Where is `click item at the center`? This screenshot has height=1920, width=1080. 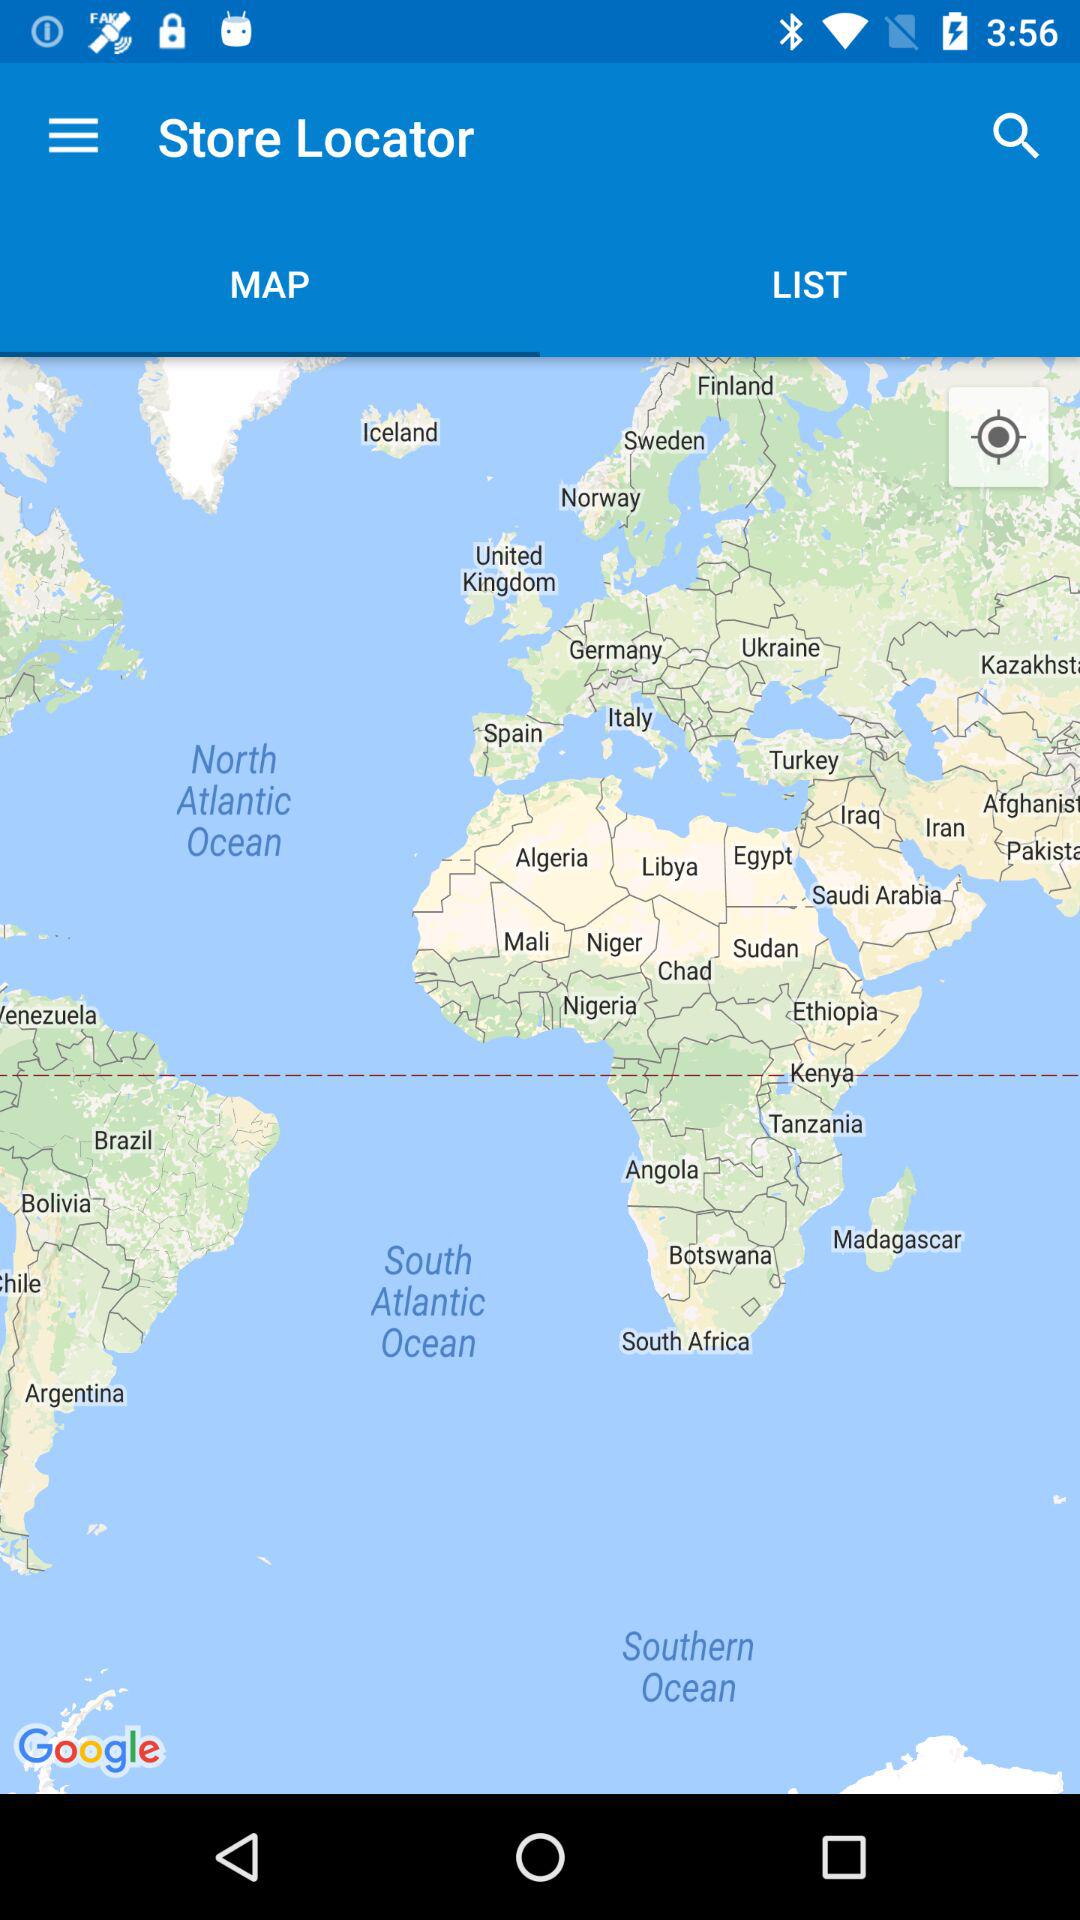
click item at the center is located at coordinates (540, 1074).